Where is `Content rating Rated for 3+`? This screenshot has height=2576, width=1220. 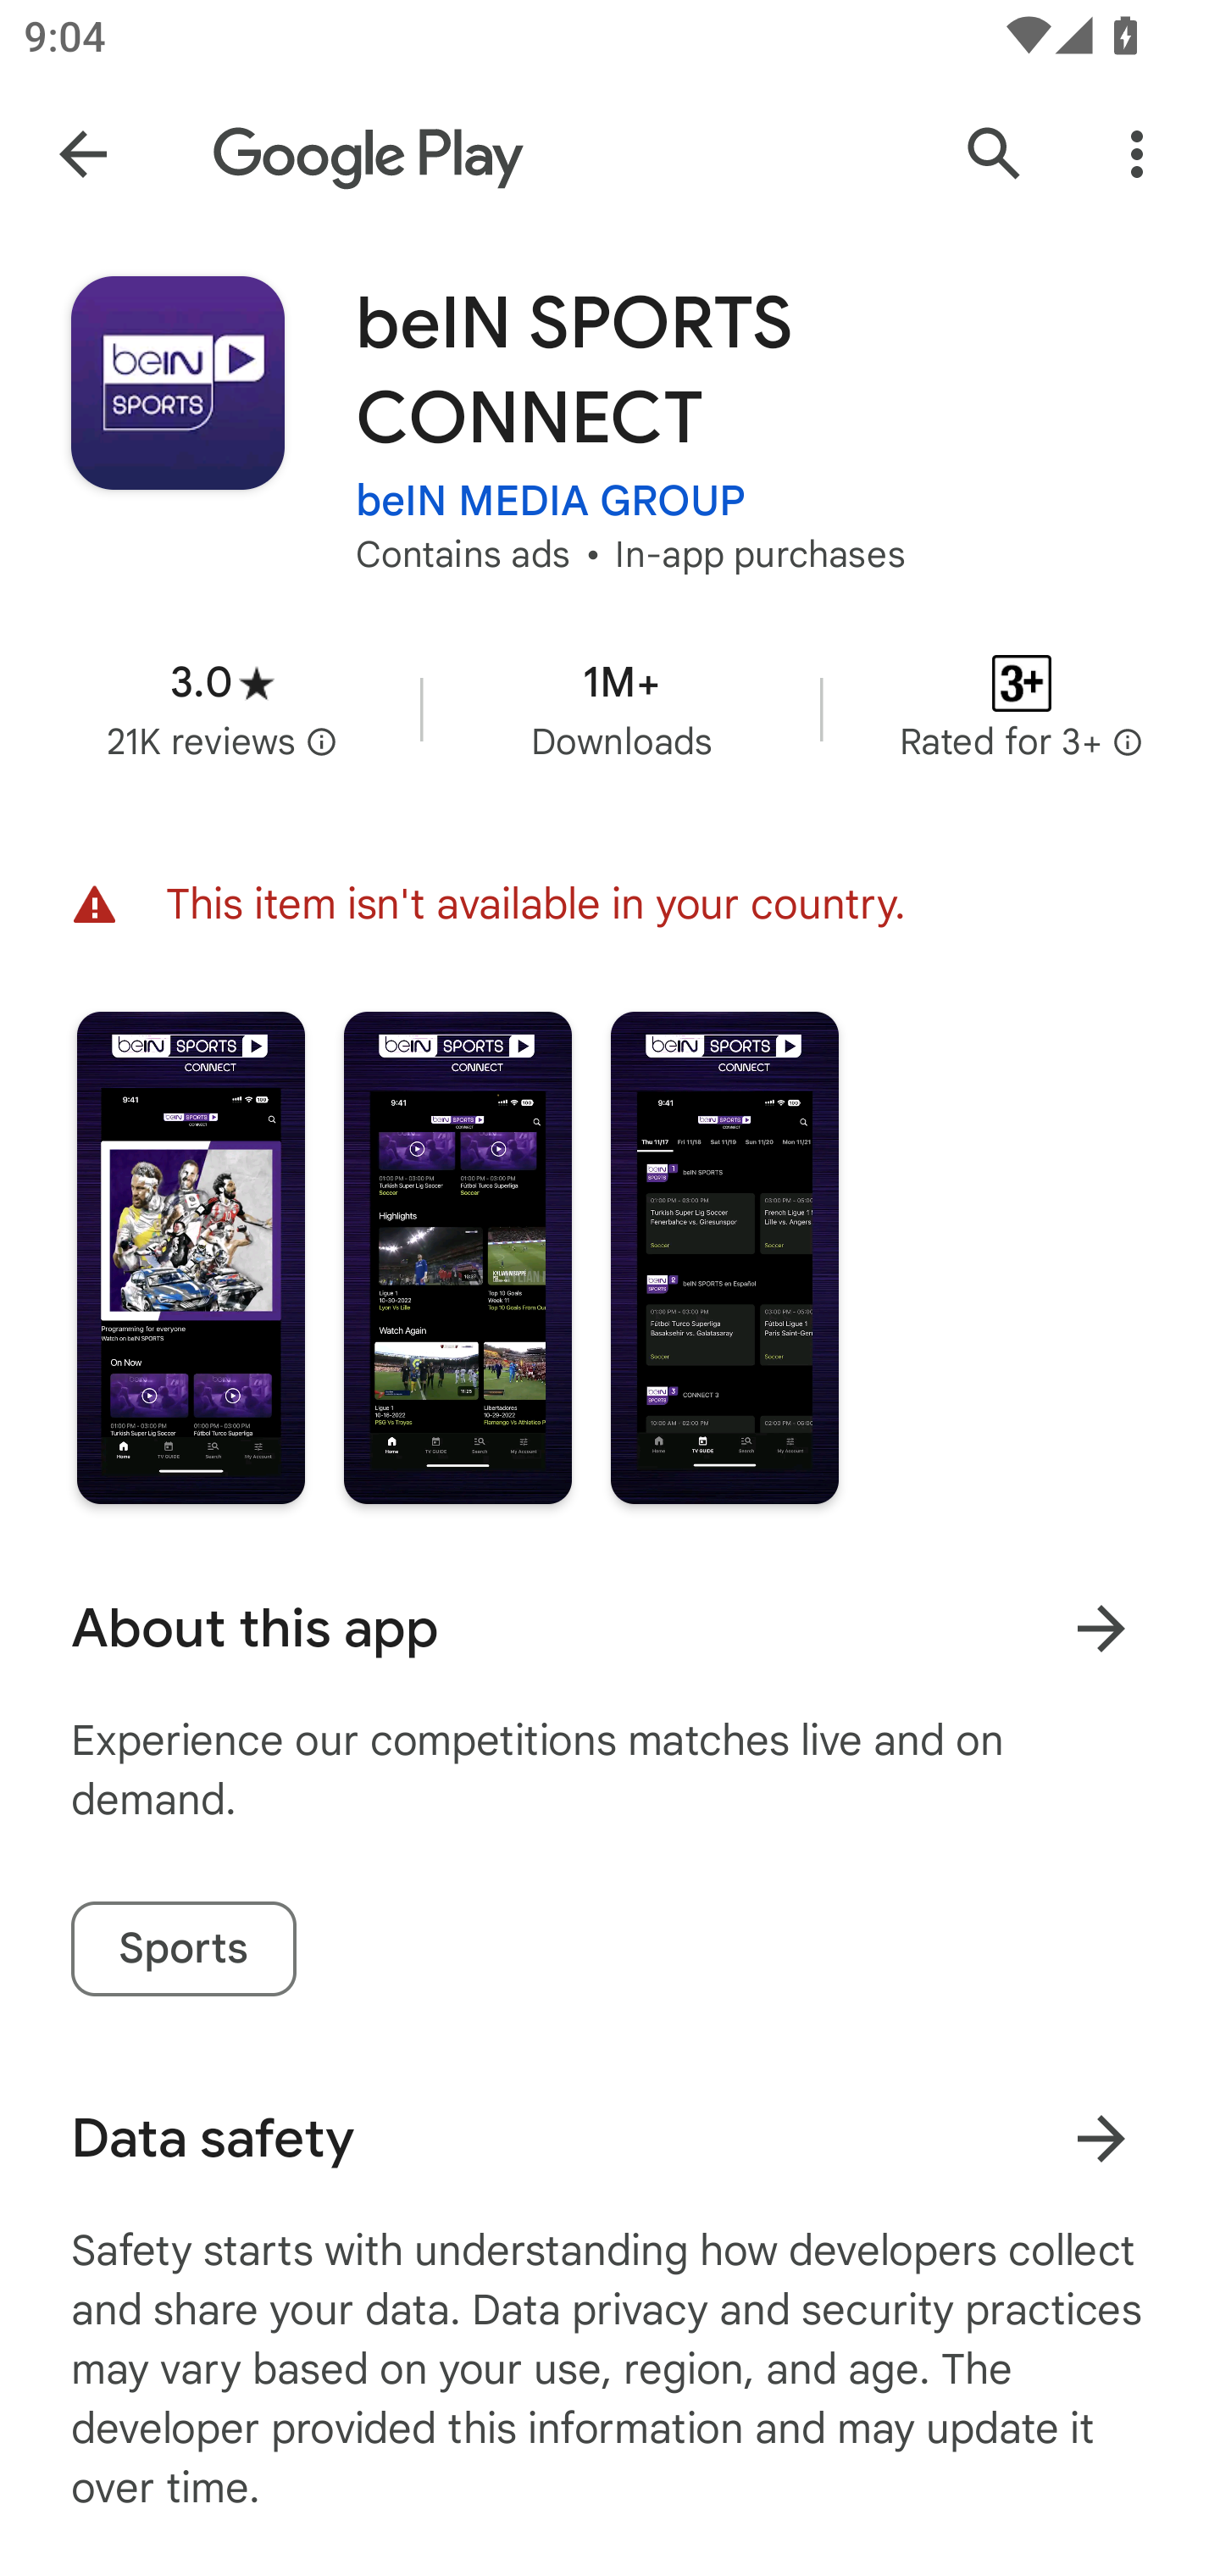
Content rating Rated for 3+ is located at coordinates (1022, 708).